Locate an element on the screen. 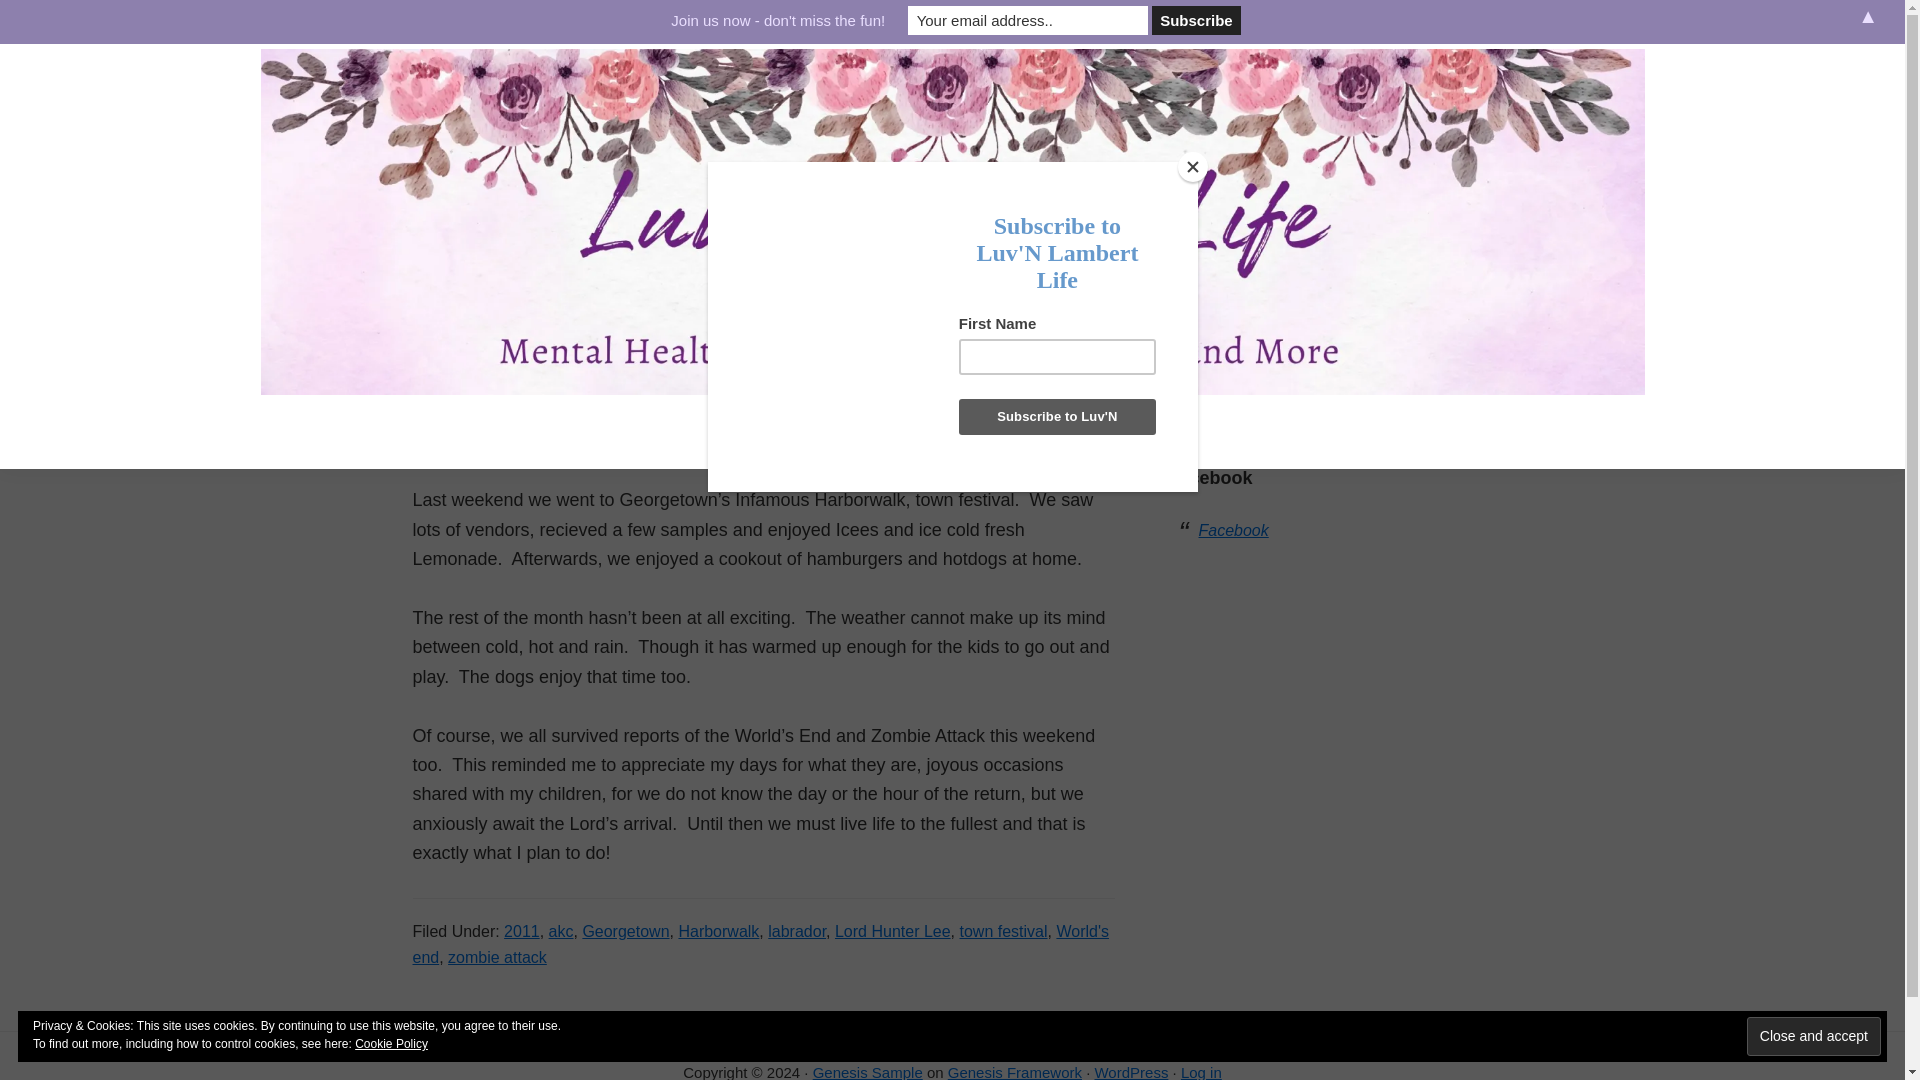  WordPress is located at coordinates (1130, 1072).